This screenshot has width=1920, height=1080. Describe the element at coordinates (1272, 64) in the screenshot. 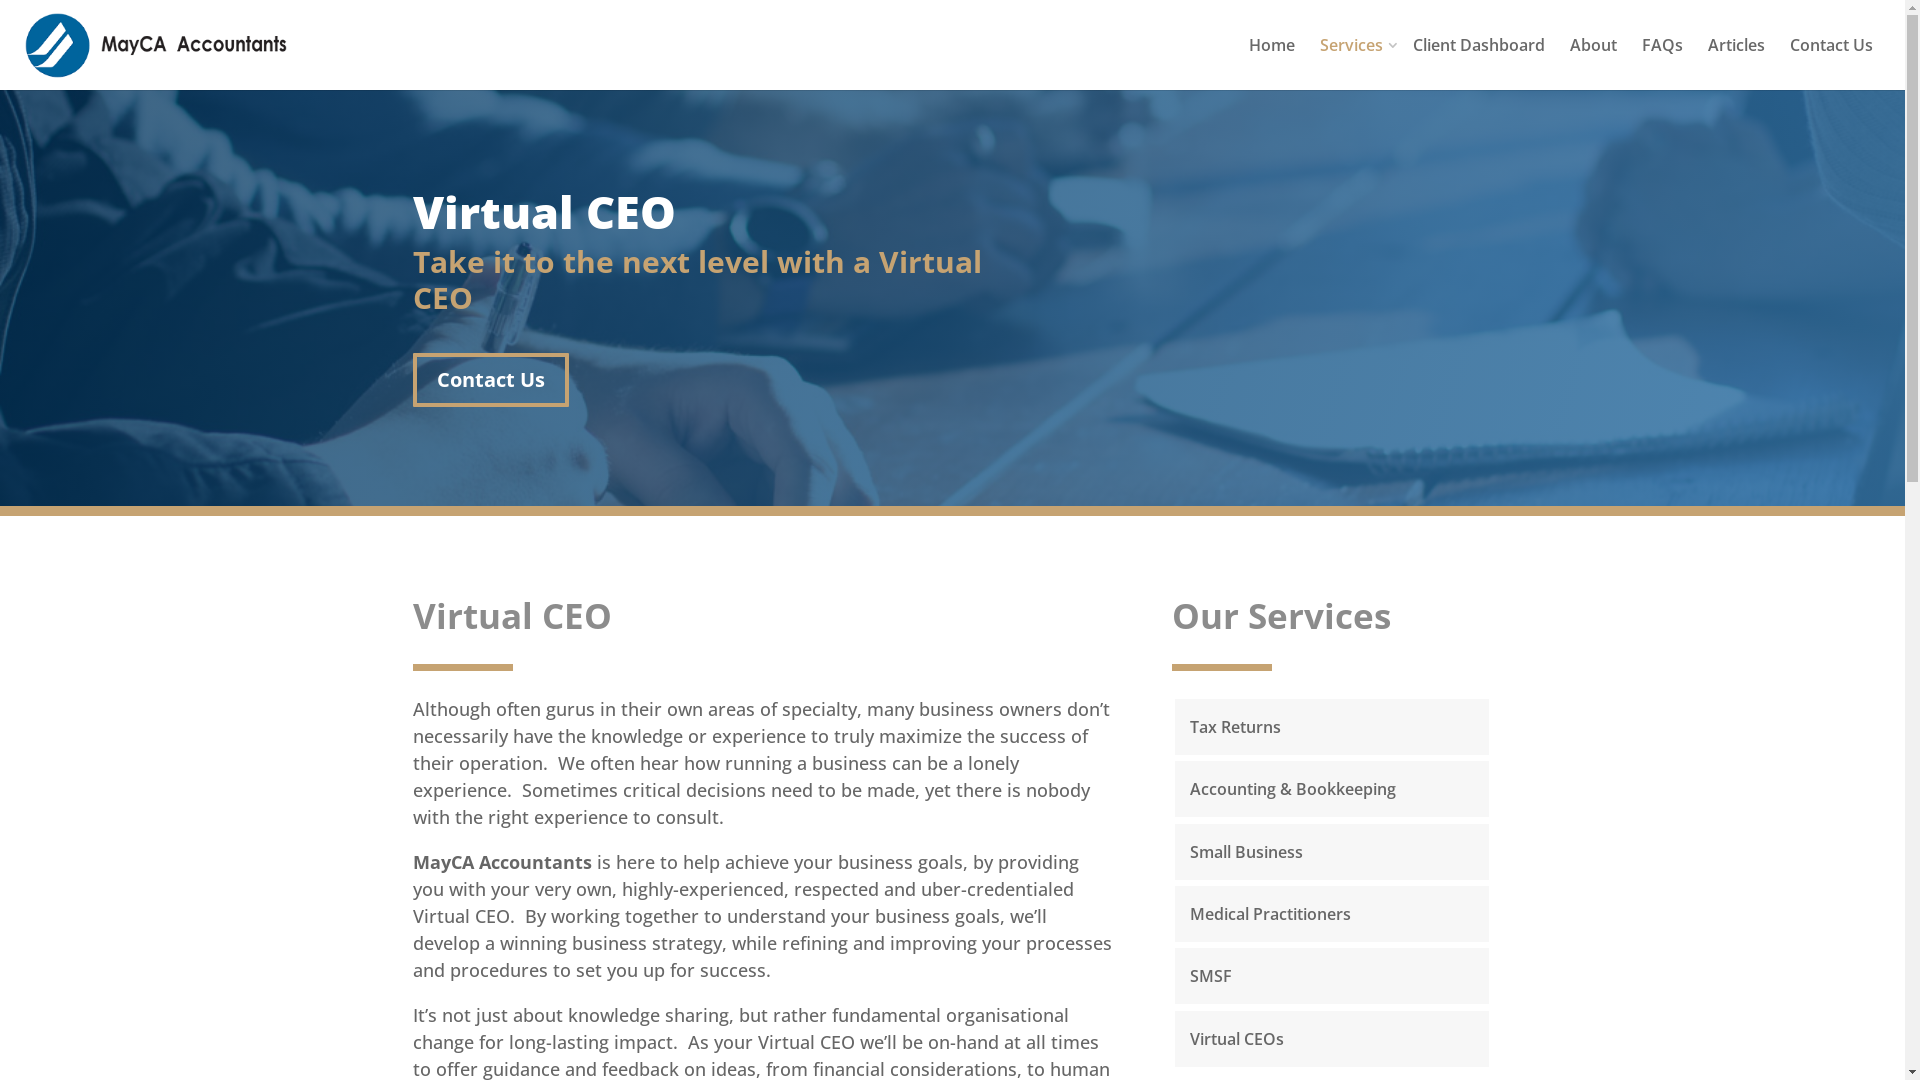

I see `Home` at that location.